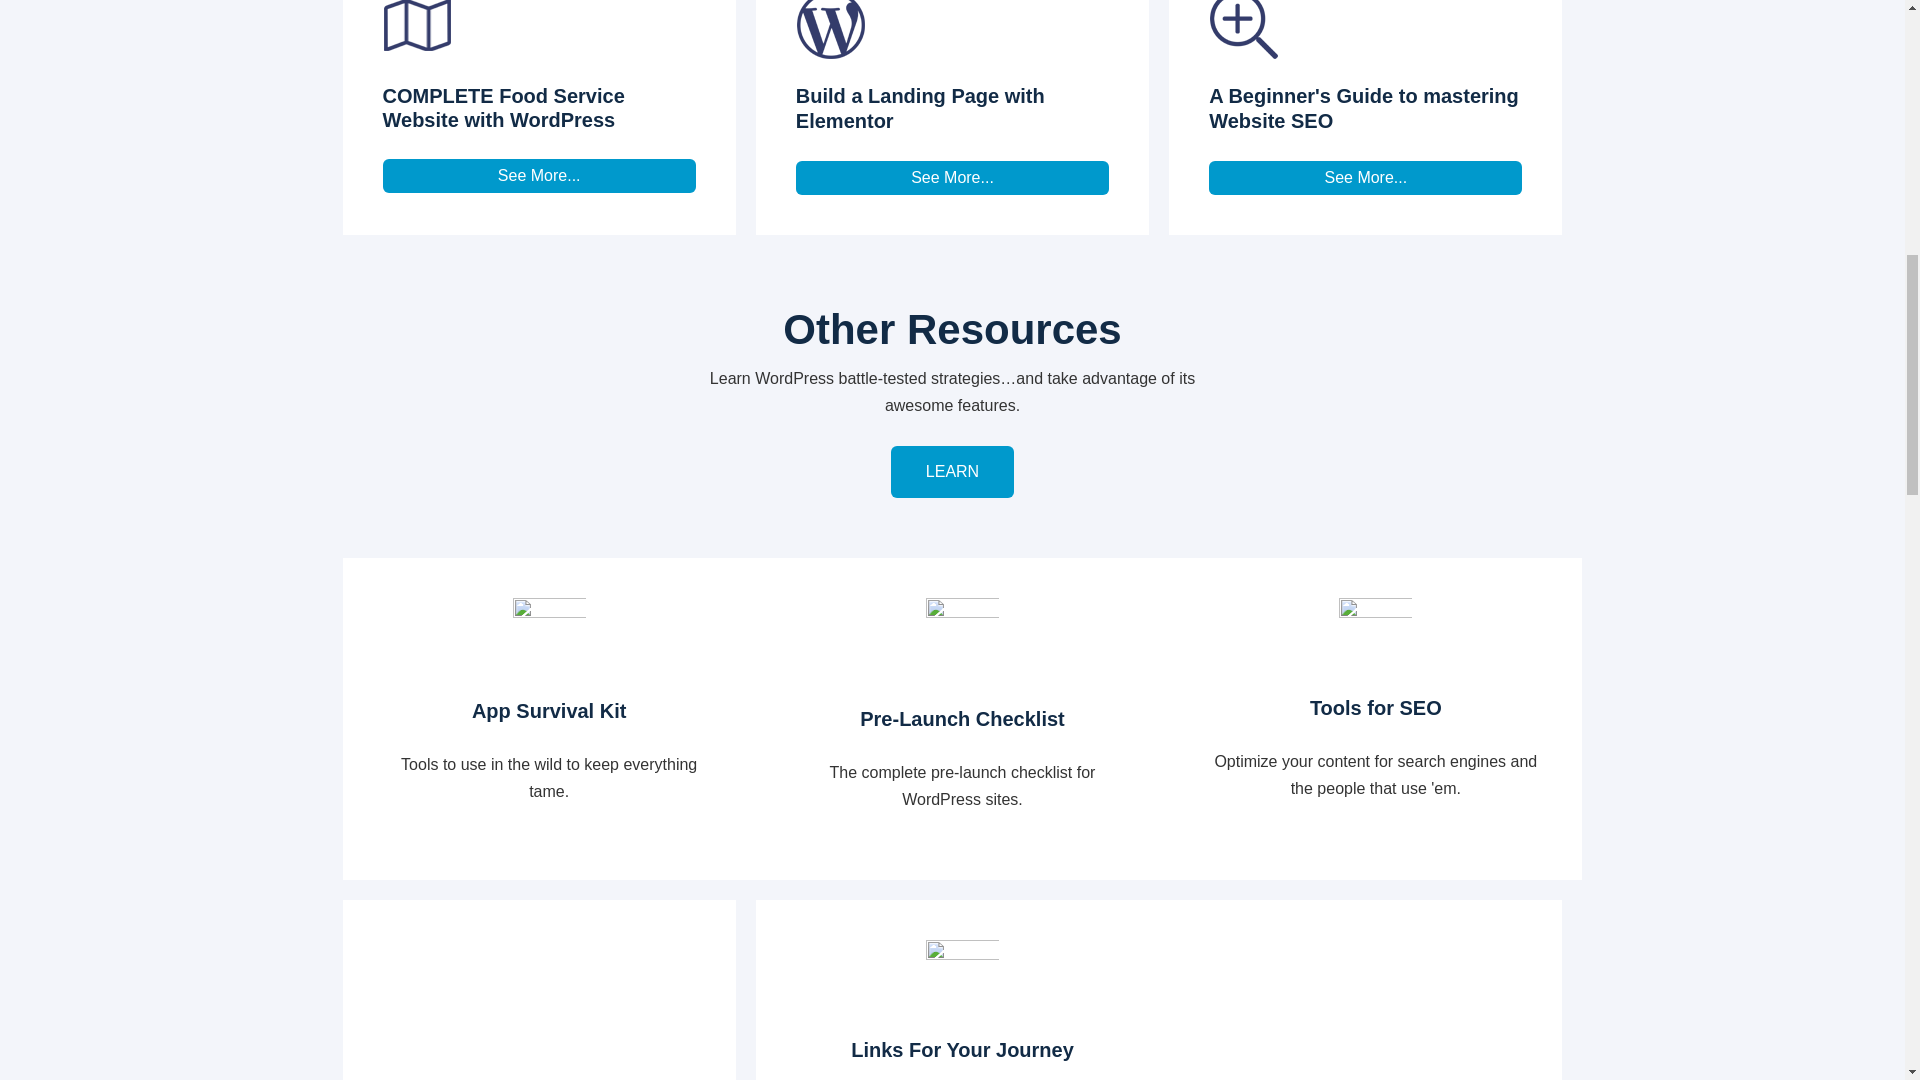 The height and width of the screenshot is (1080, 1920). What do you see at coordinates (920, 108) in the screenshot?
I see `Build a Landing Page with Elementor` at bounding box center [920, 108].